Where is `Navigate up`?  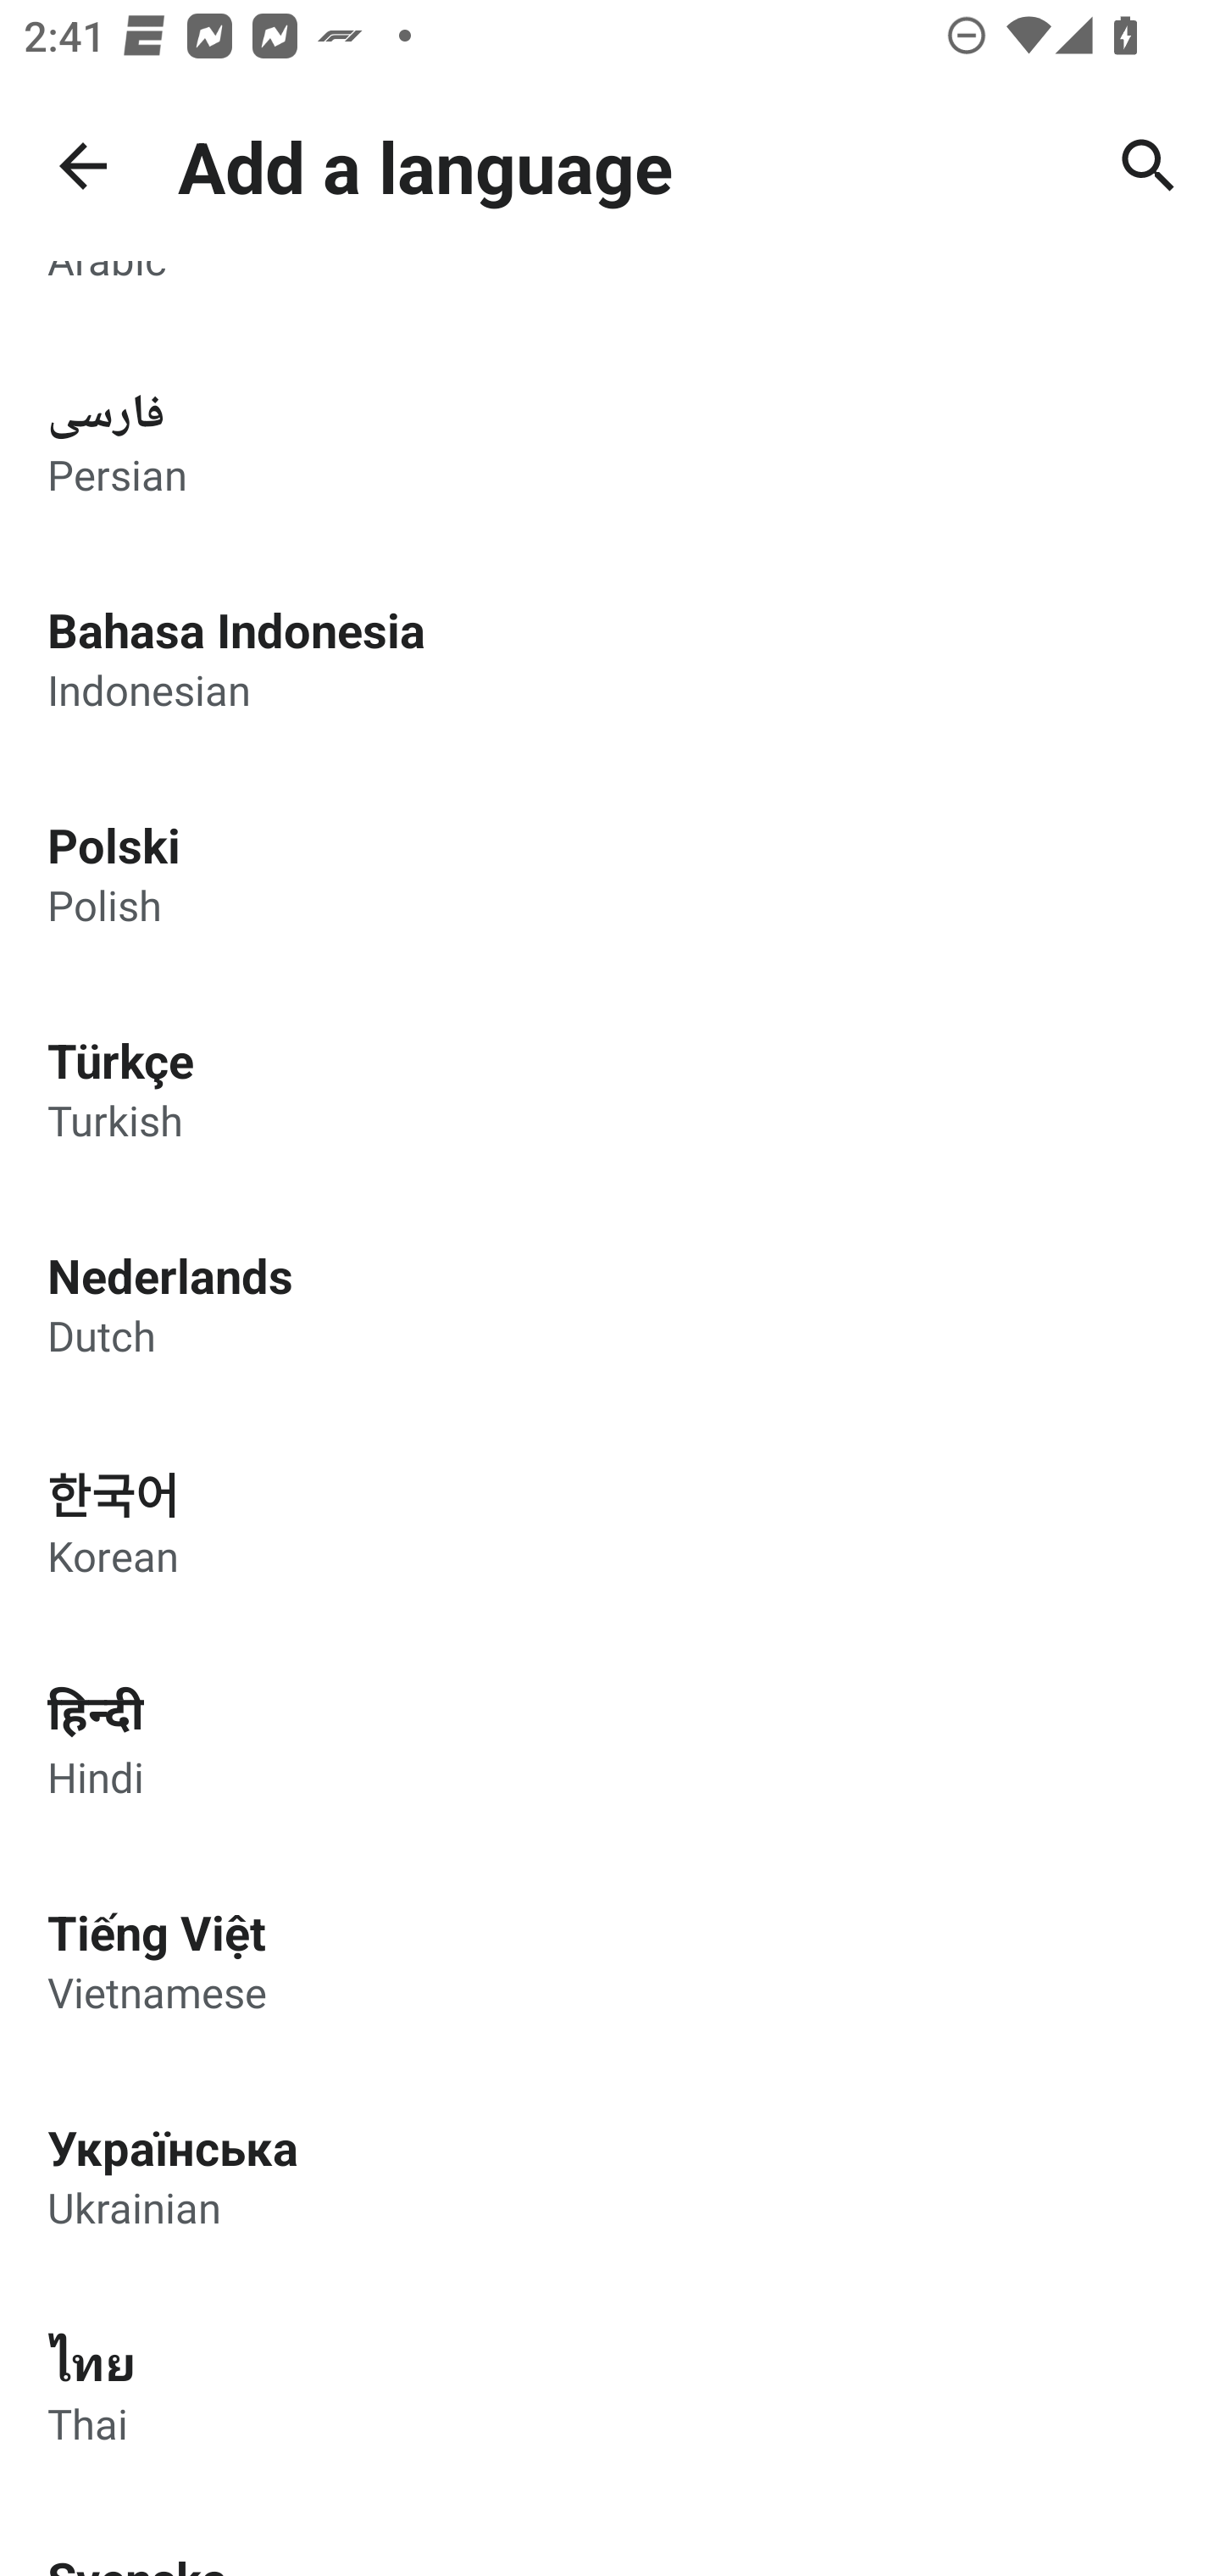
Navigate up is located at coordinates (83, 166).